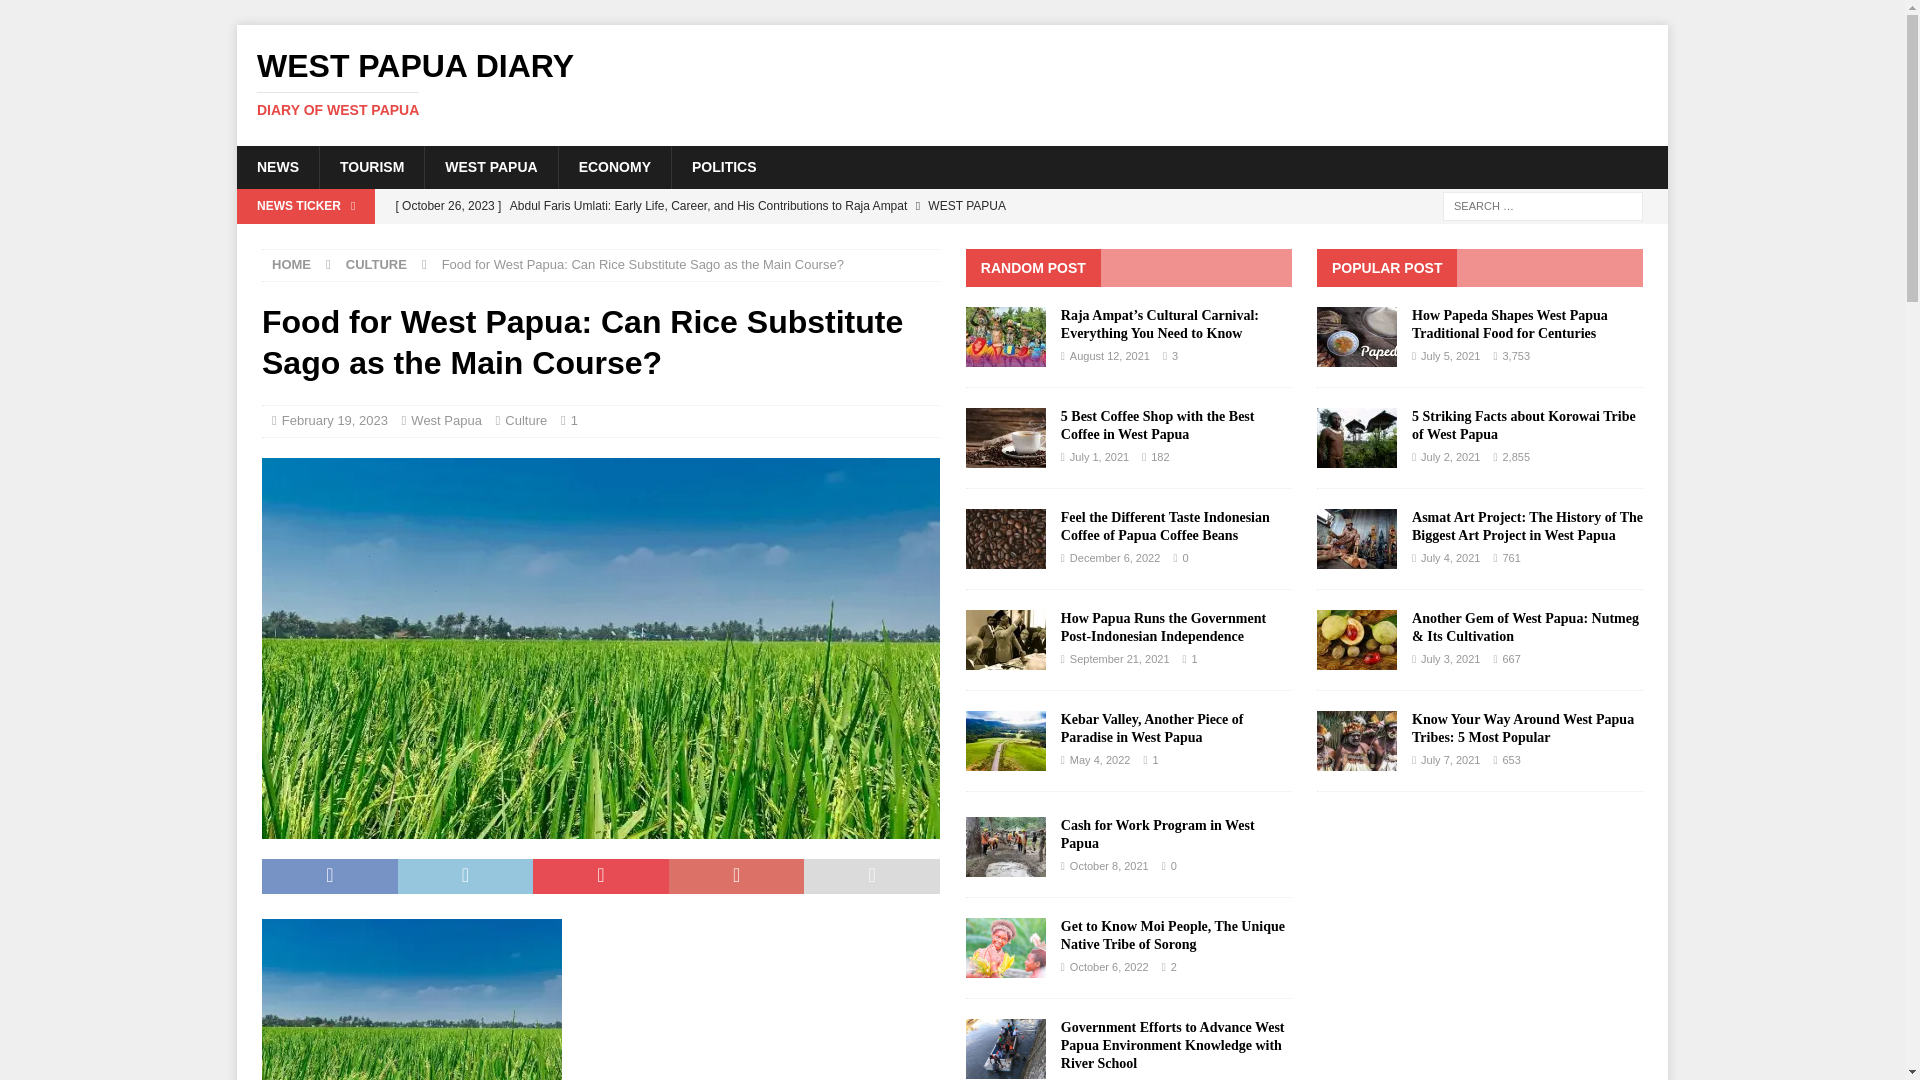 The image size is (1920, 1080). What do you see at coordinates (952, 83) in the screenshot?
I see `NEWS` at bounding box center [952, 83].